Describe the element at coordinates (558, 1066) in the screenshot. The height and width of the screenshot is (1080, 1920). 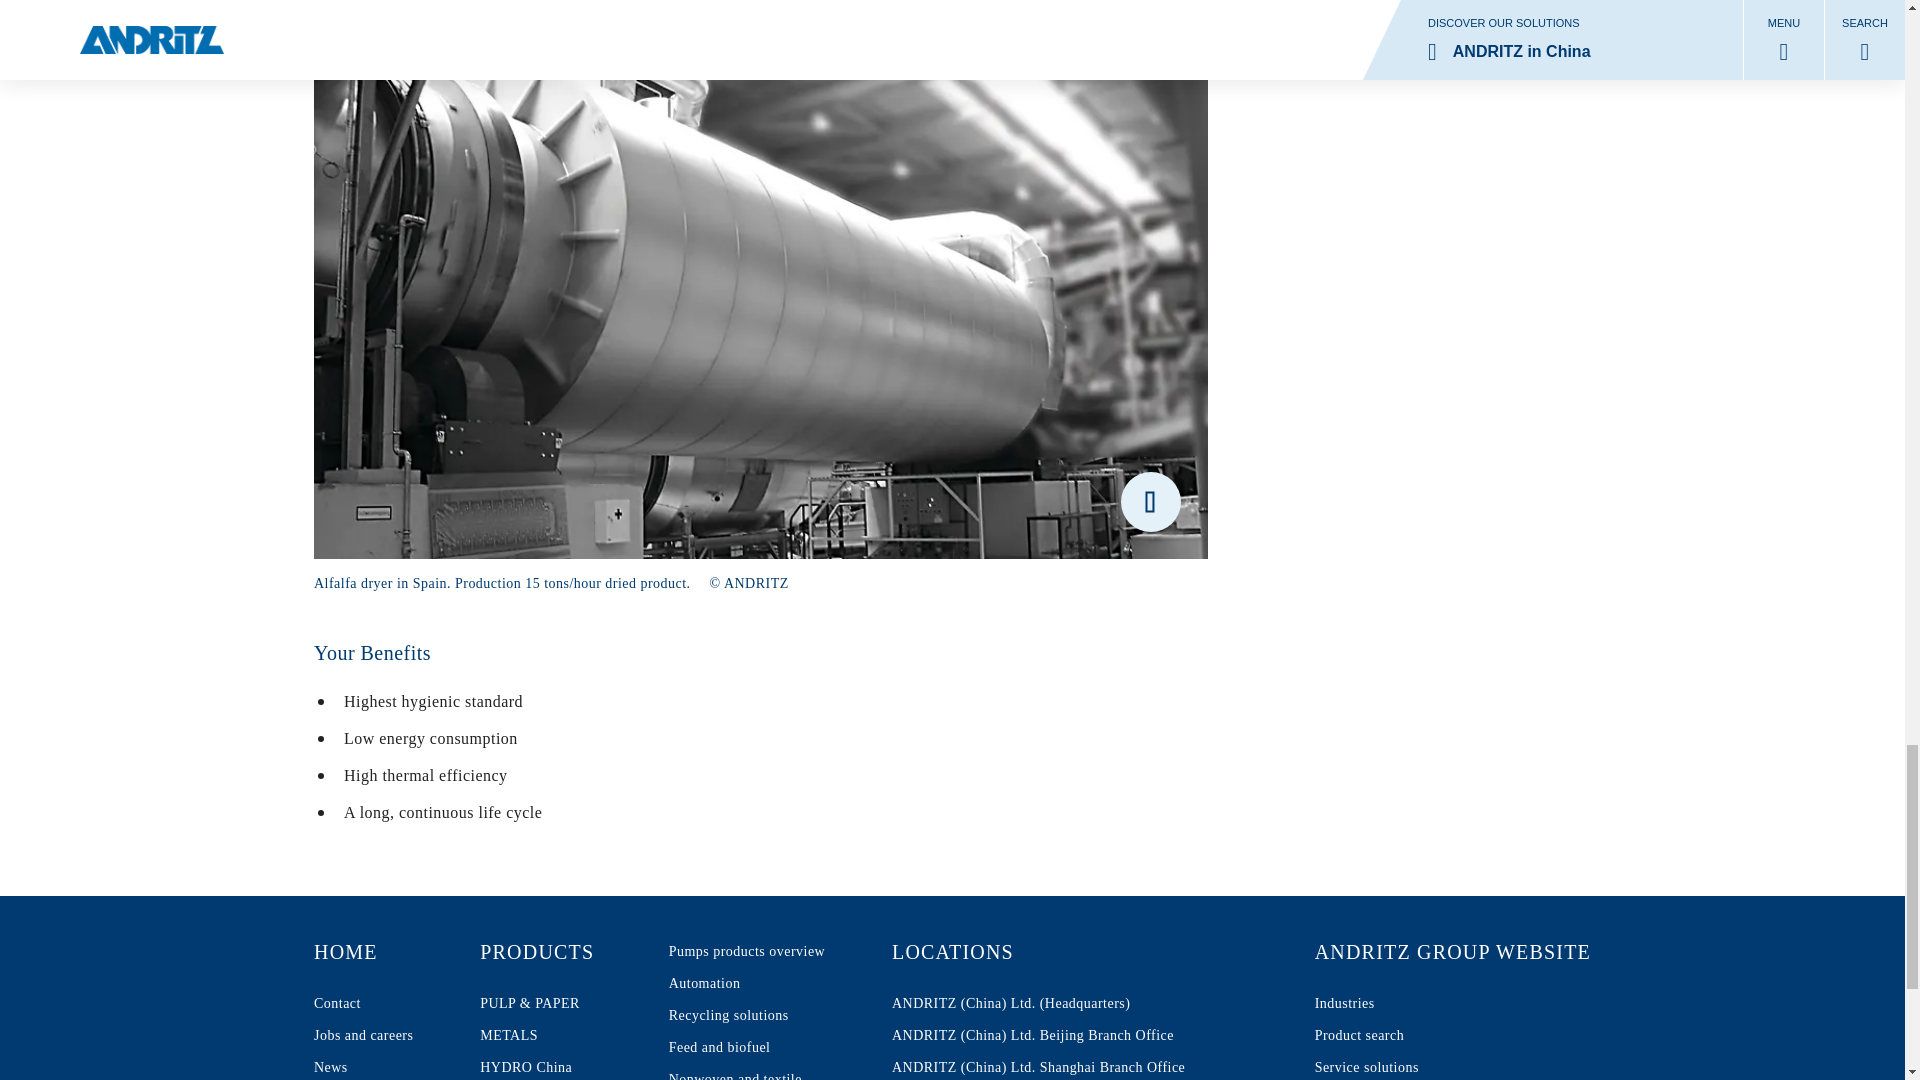
I see `News` at that location.